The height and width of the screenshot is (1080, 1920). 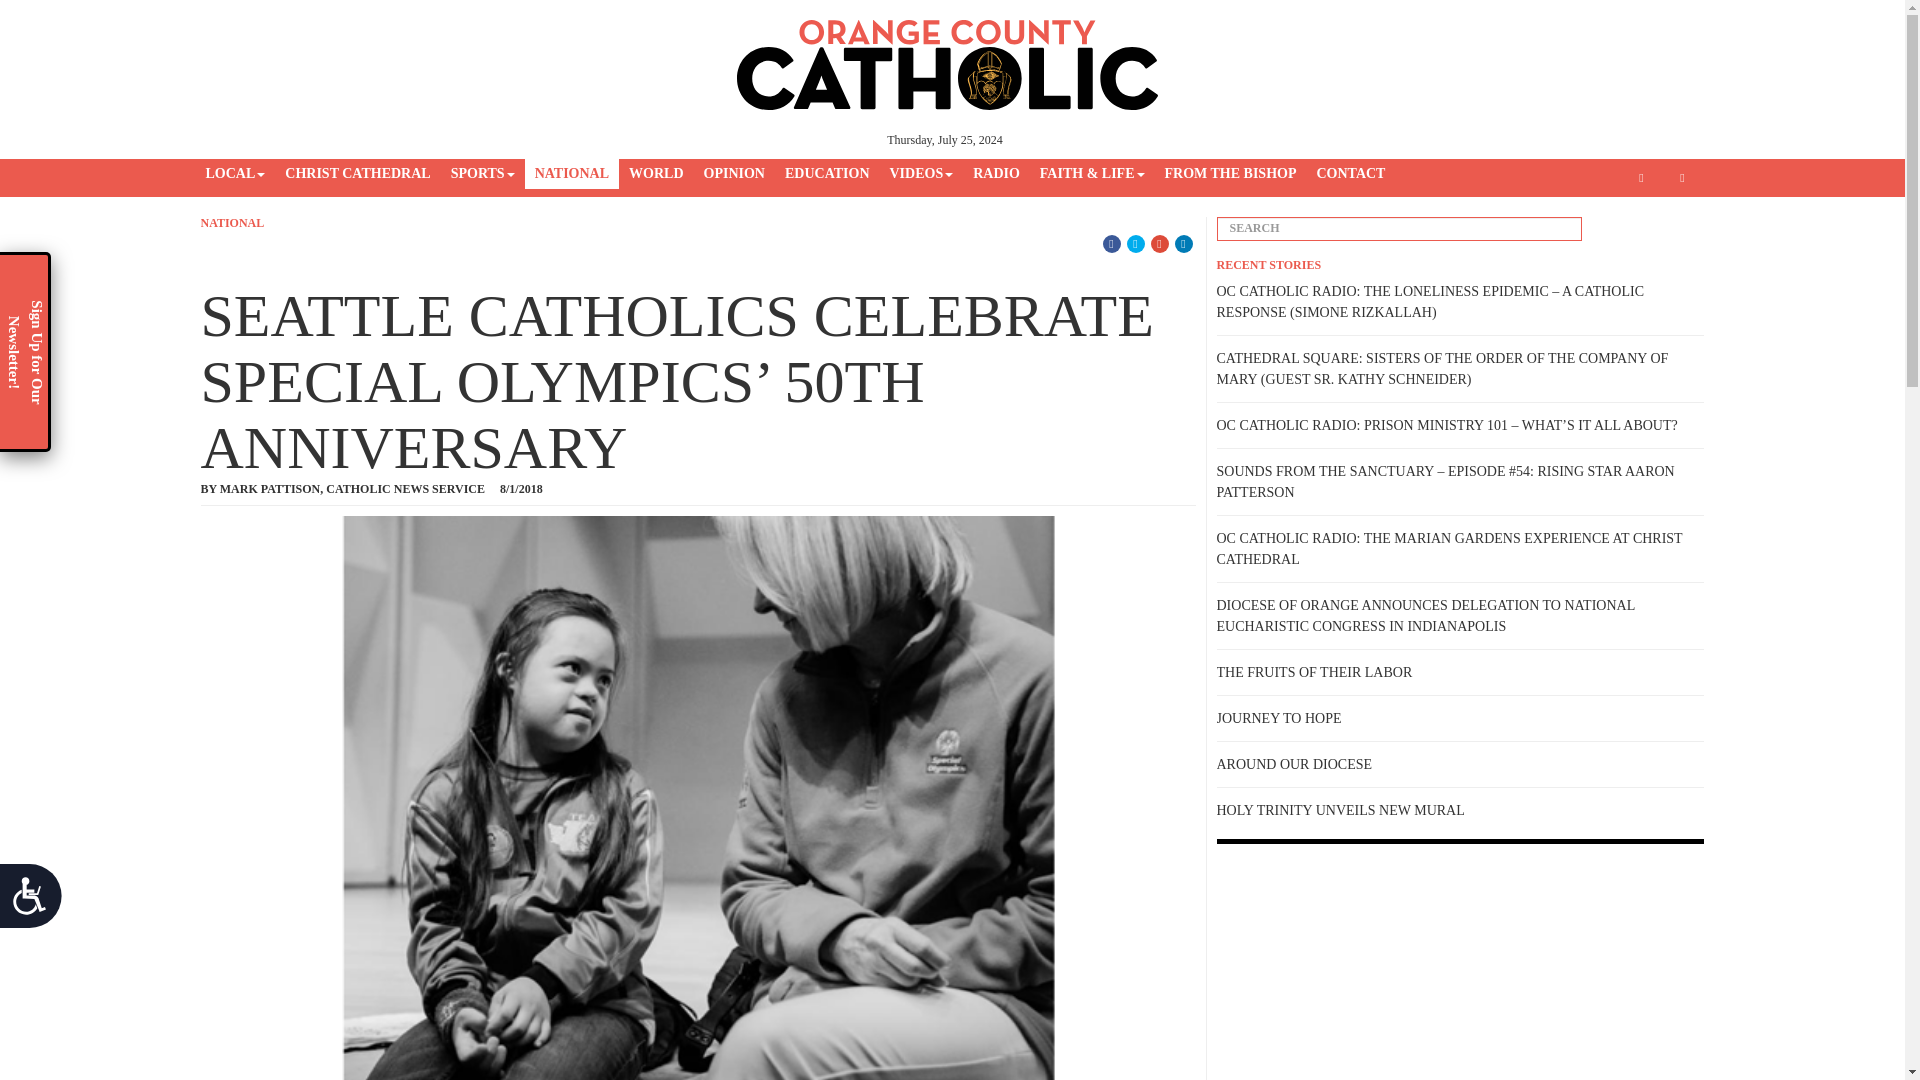 I want to click on NATIONAL, so click(x=232, y=223).